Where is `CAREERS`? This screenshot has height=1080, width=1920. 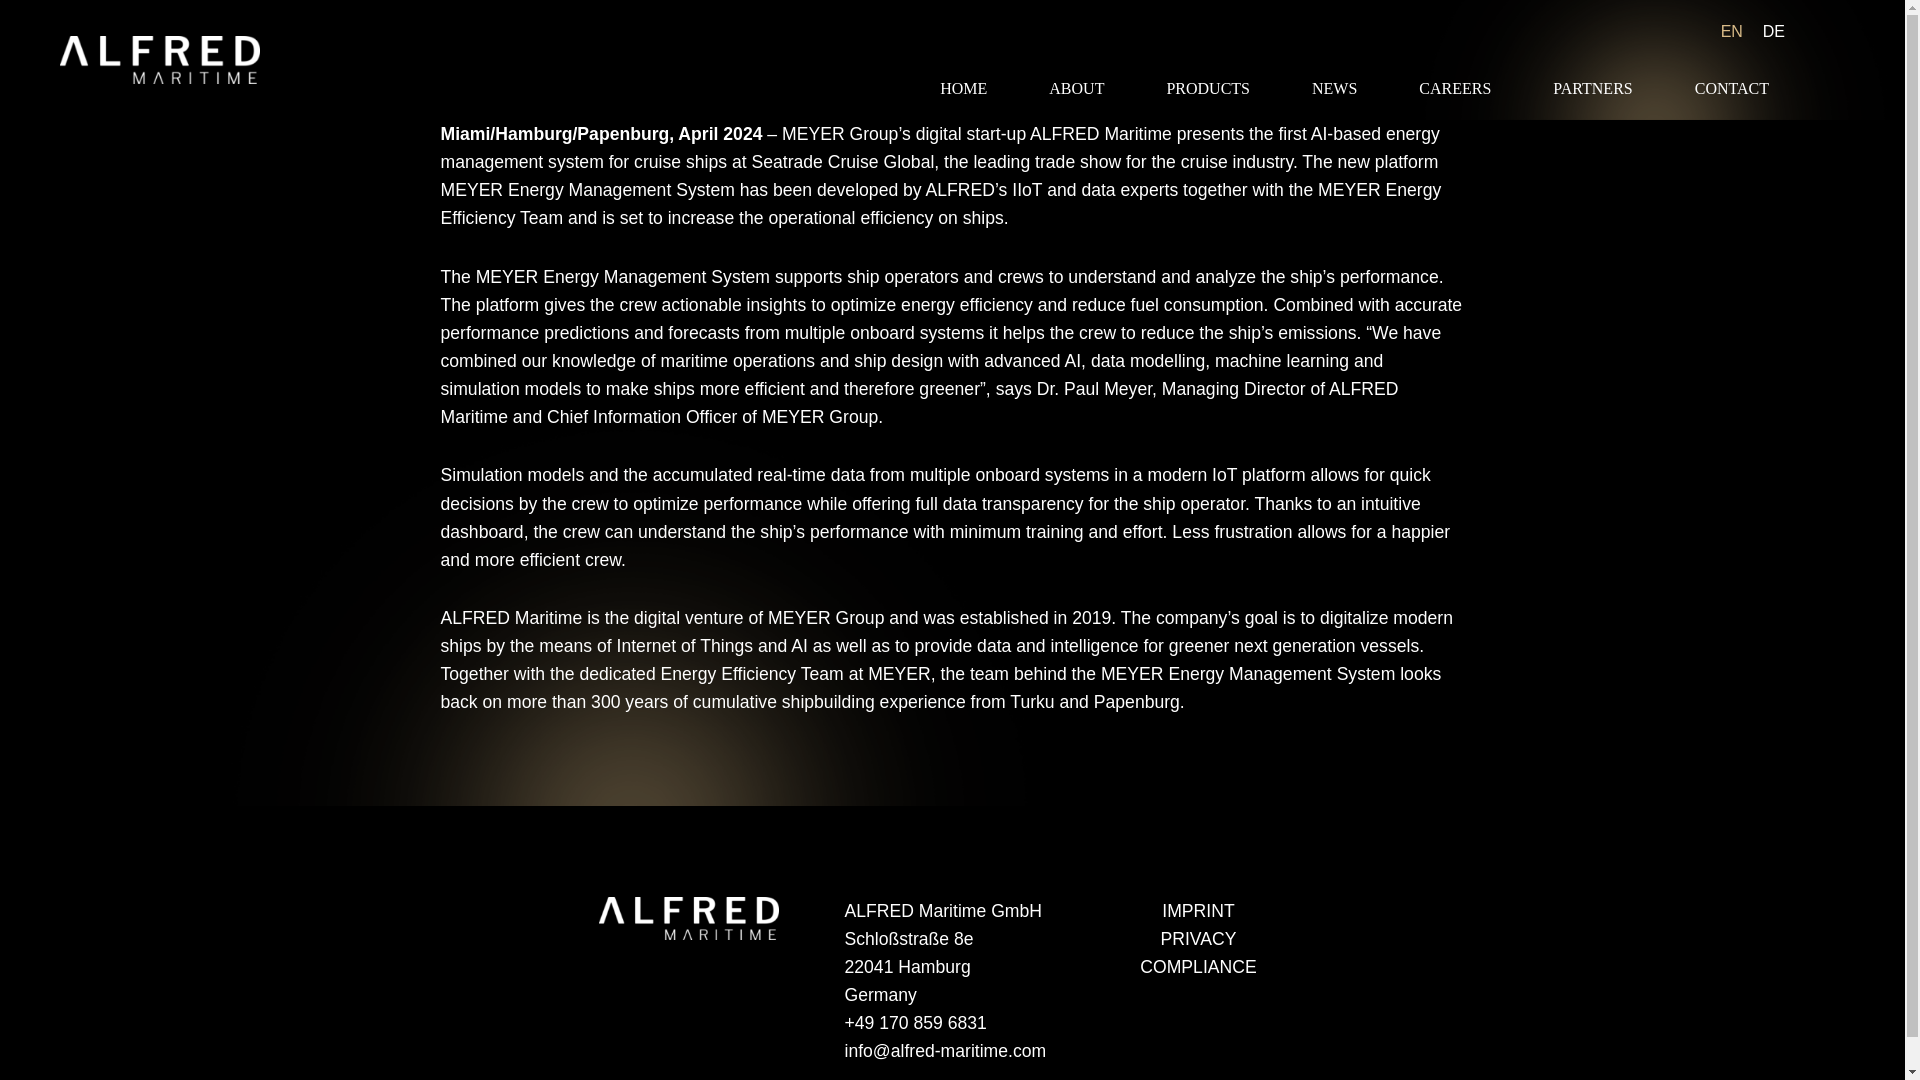
CAREERS is located at coordinates (1455, 88).